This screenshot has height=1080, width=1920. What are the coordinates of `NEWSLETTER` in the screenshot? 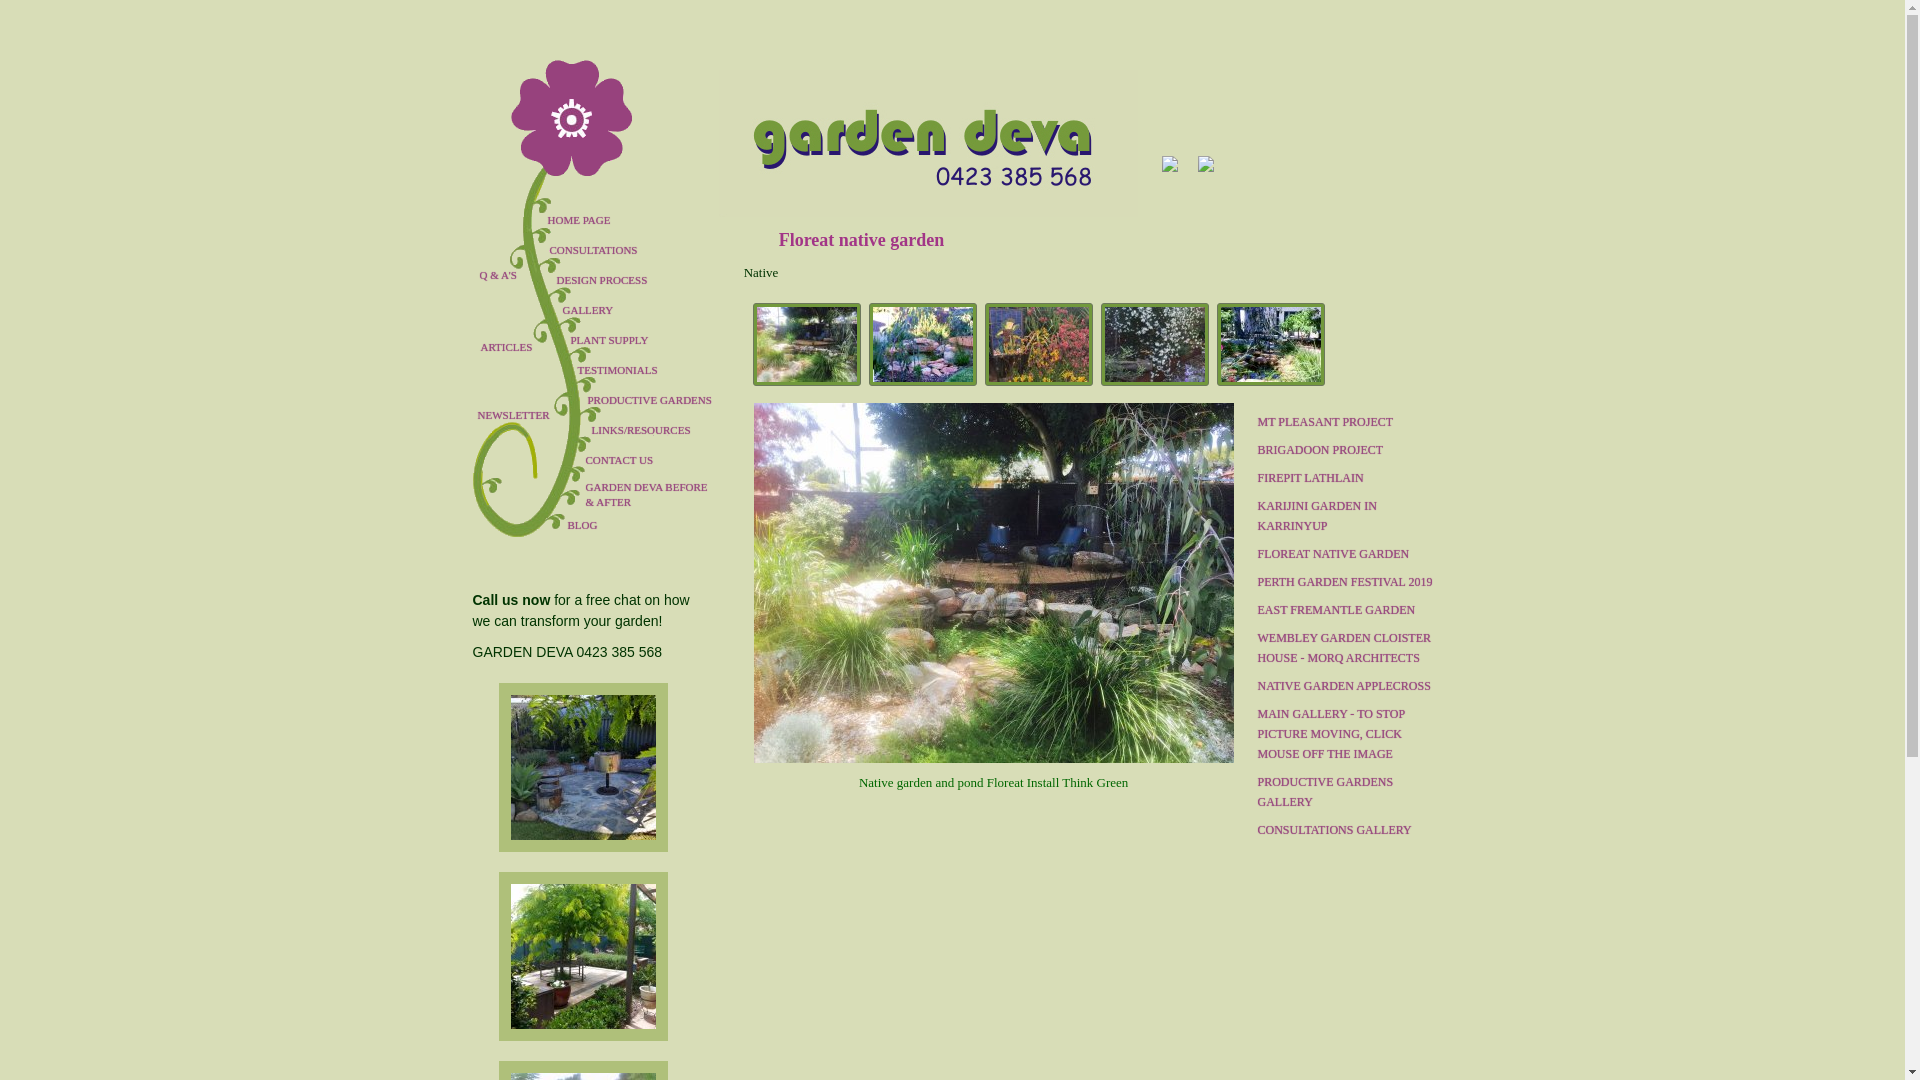 It's located at (518, 415).